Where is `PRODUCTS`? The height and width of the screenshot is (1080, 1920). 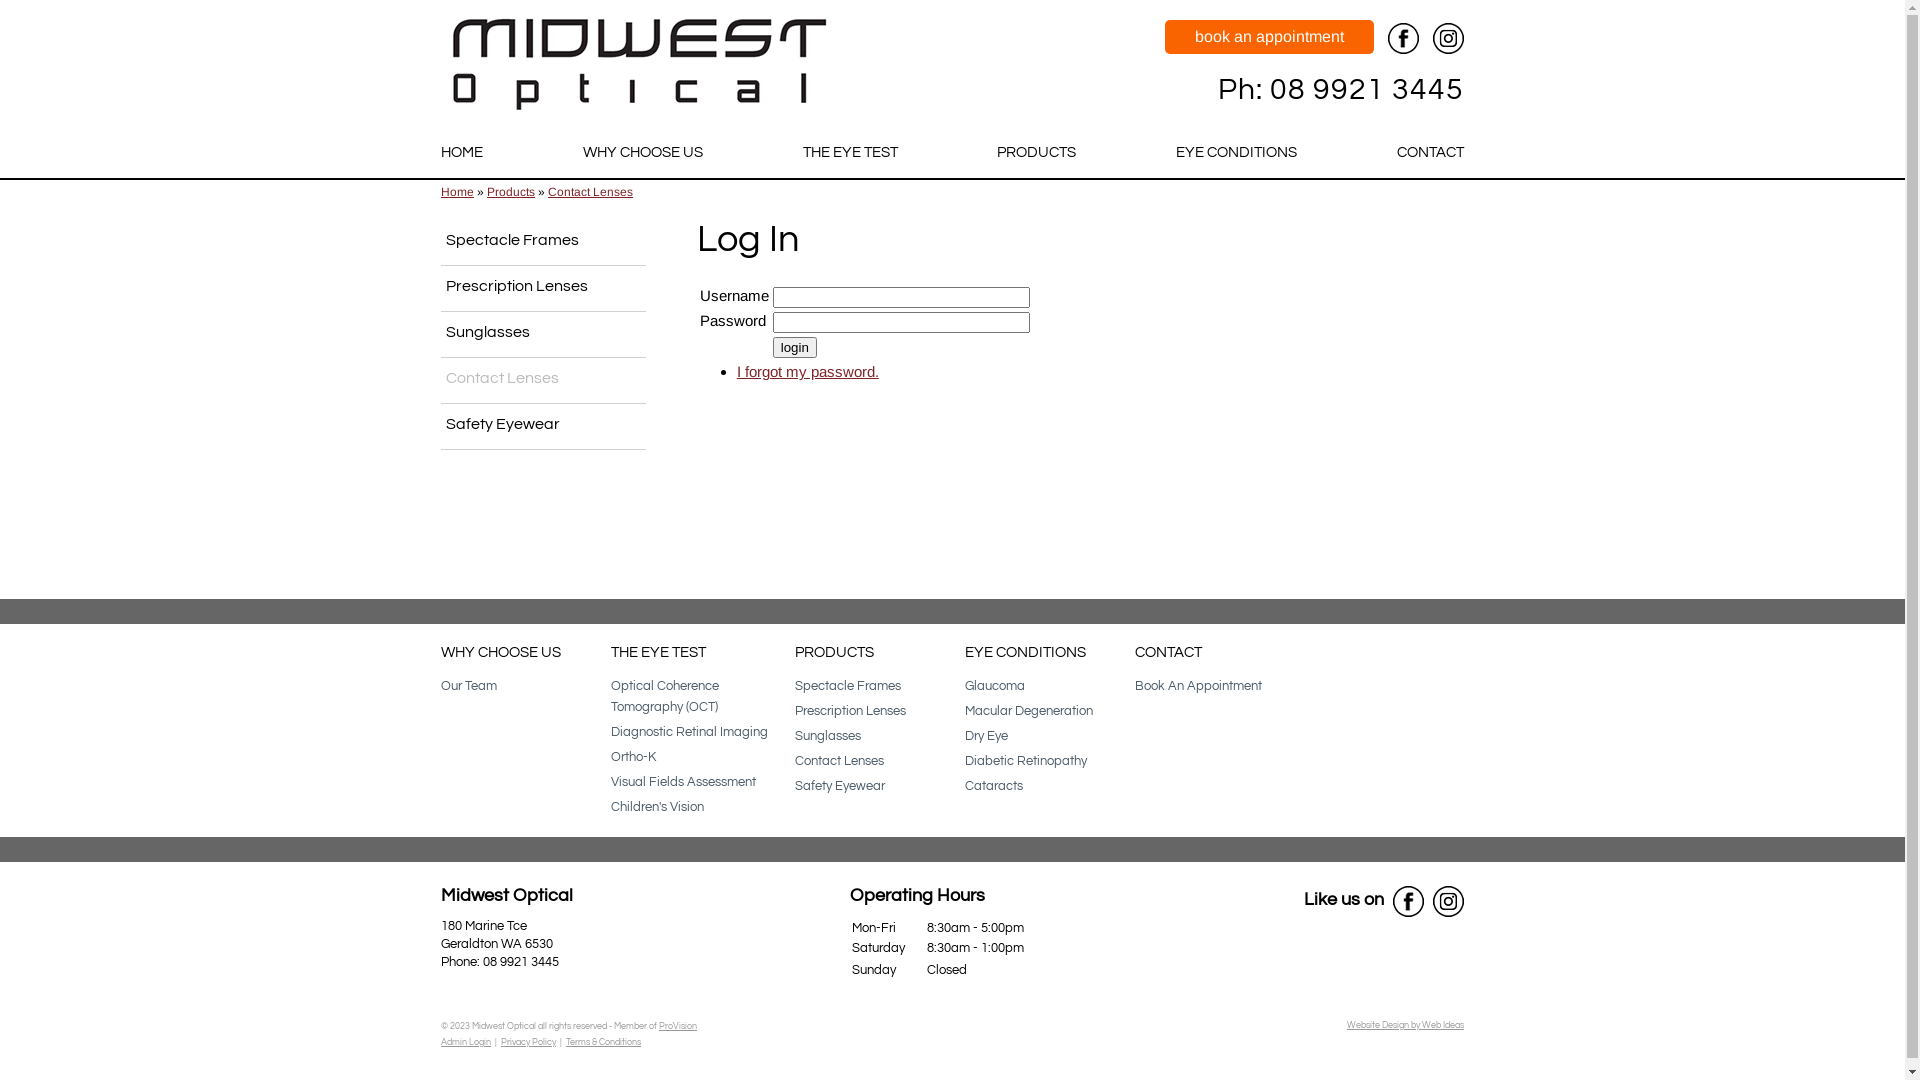
PRODUCTS is located at coordinates (1036, 153).